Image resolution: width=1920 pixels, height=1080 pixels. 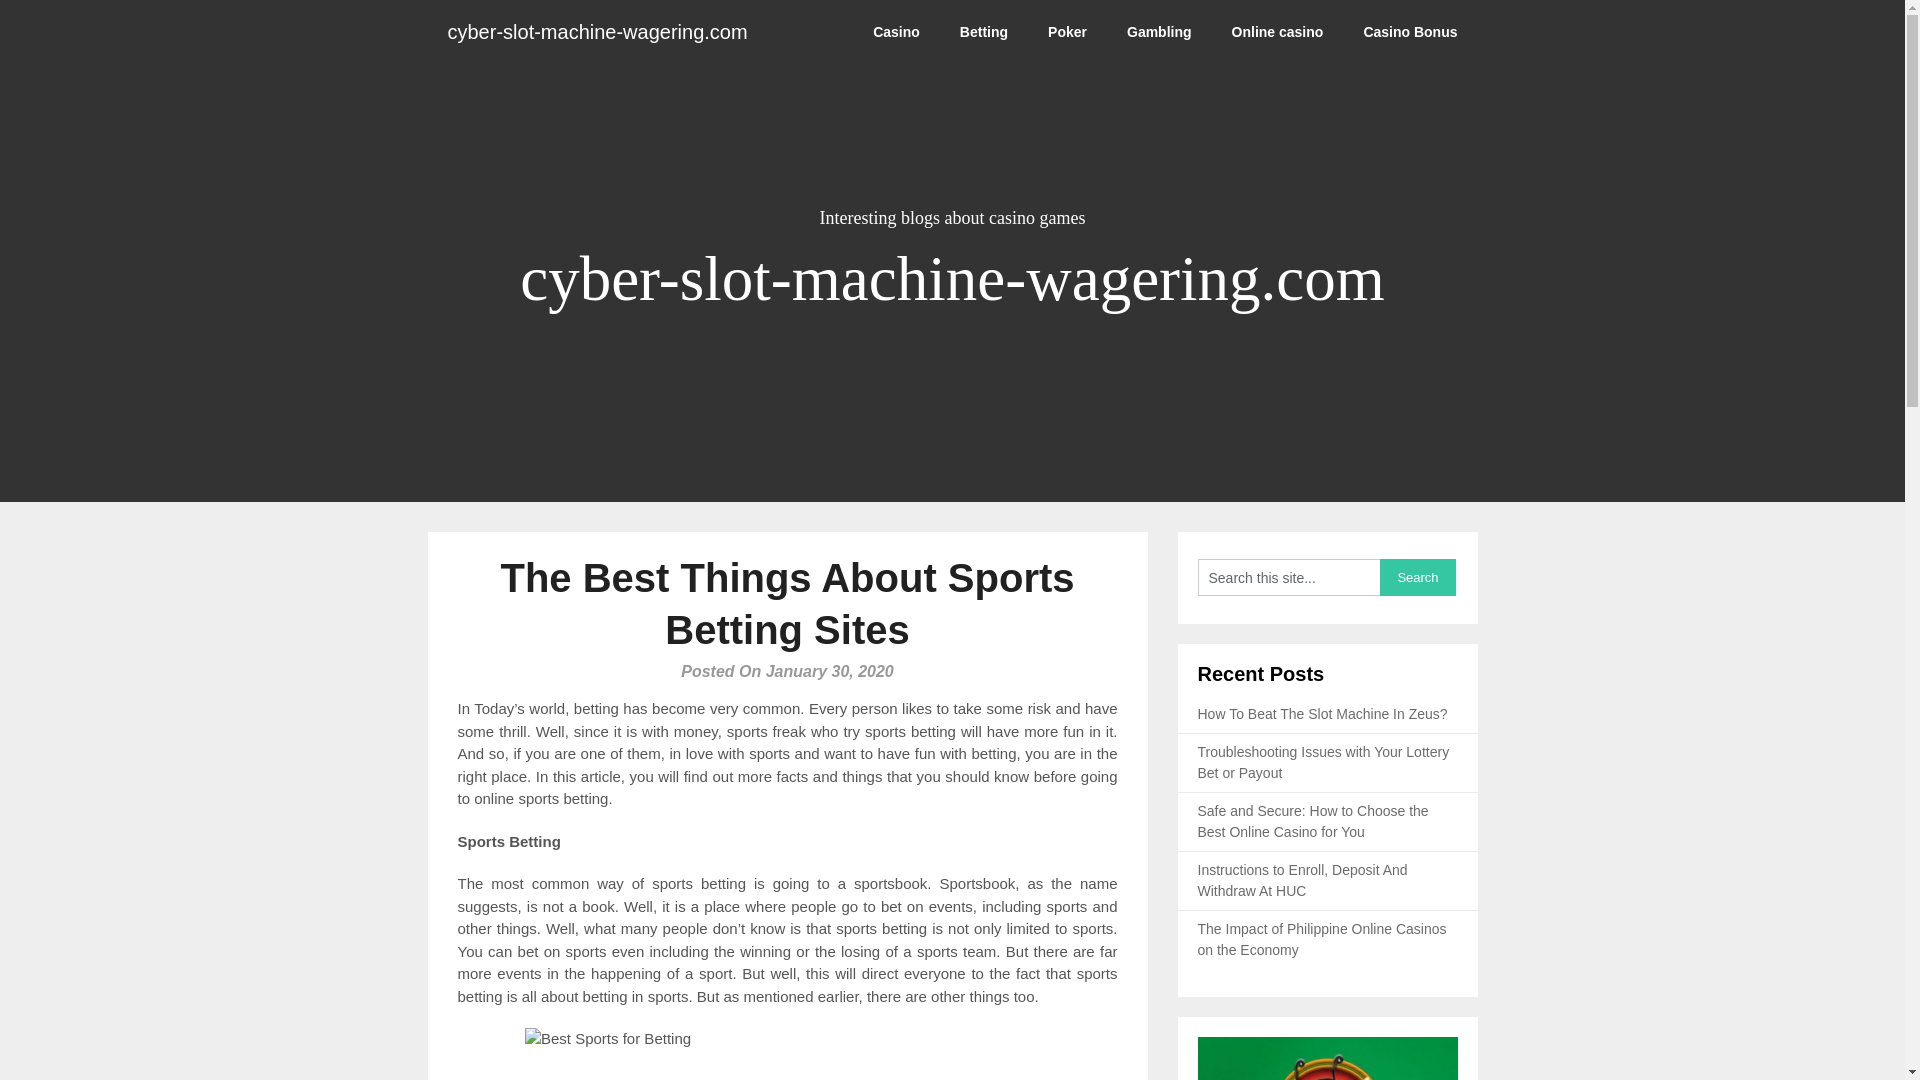 What do you see at coordinates (1278, 32) in the screenshot?
I see `Online casino` at bounding box center [1278, 32].